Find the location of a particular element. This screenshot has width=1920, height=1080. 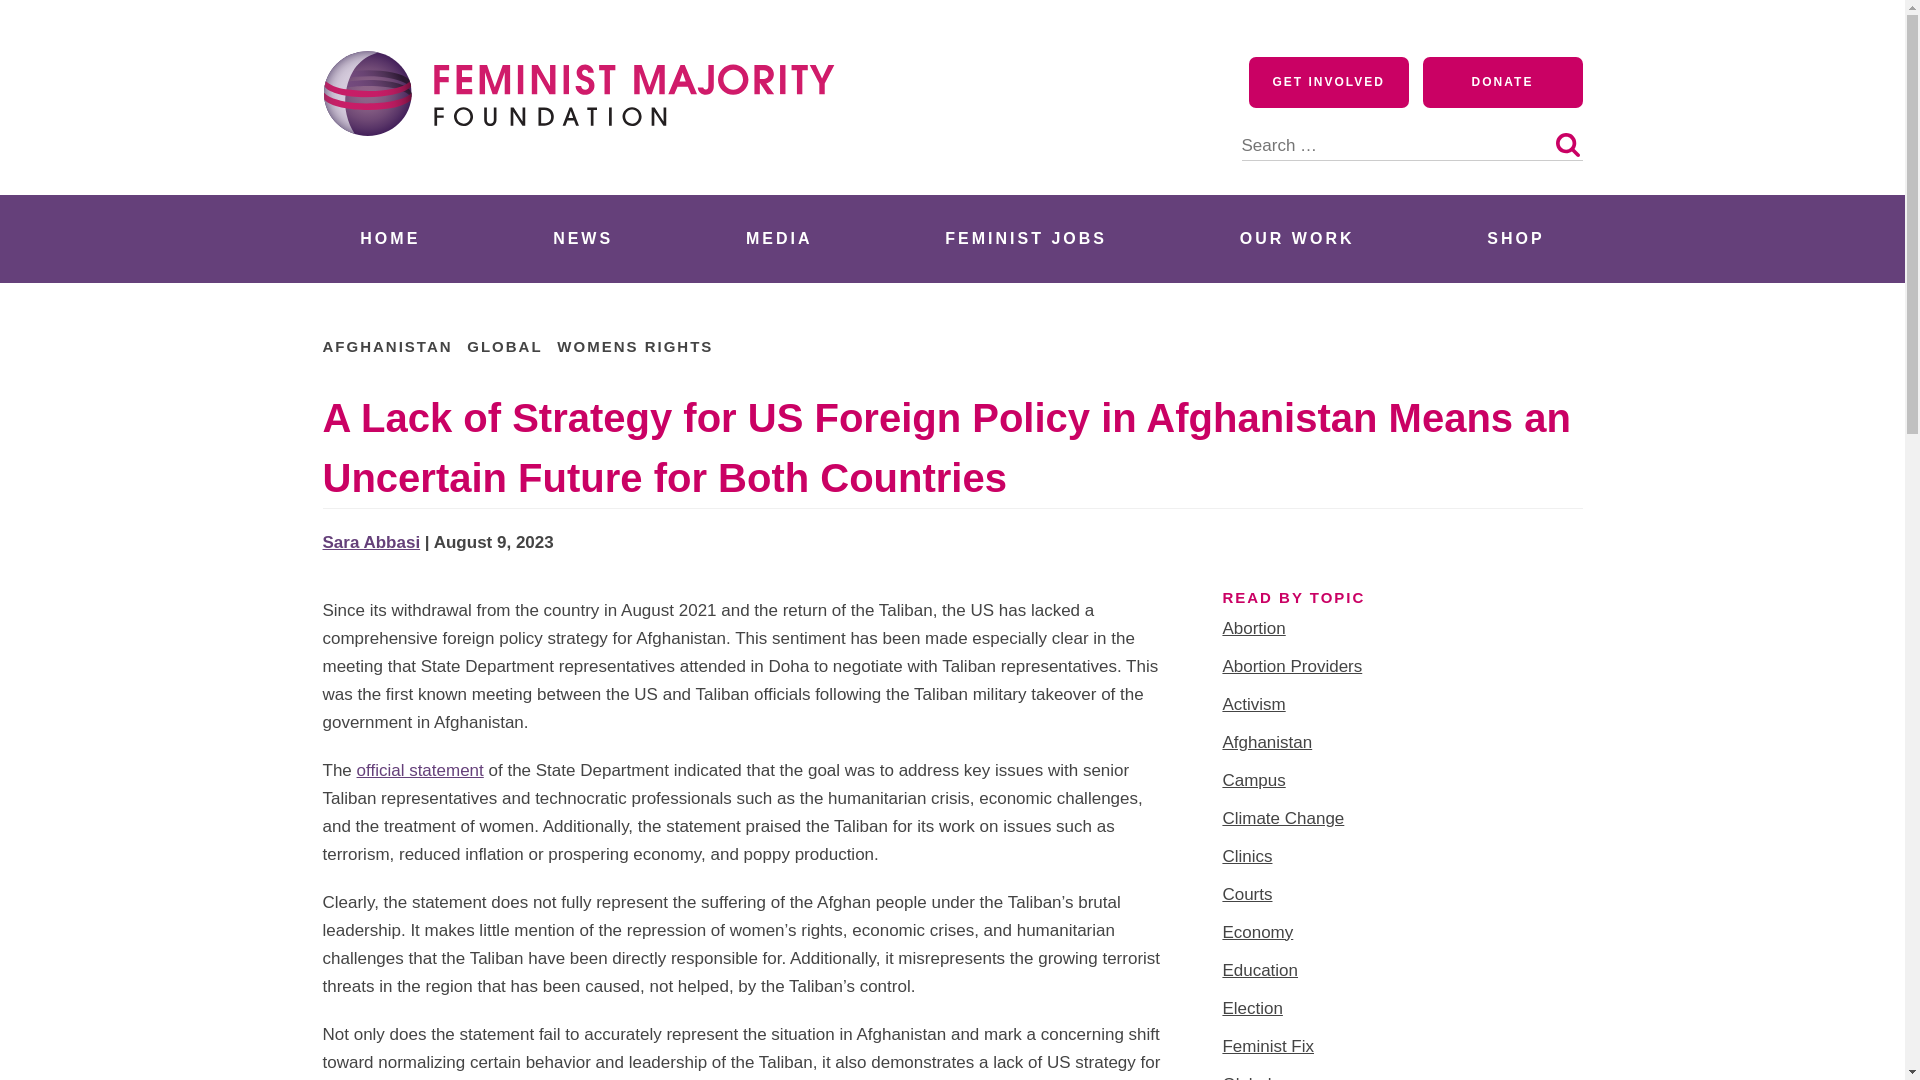

Search for: is located at coordinates (1412, 134).